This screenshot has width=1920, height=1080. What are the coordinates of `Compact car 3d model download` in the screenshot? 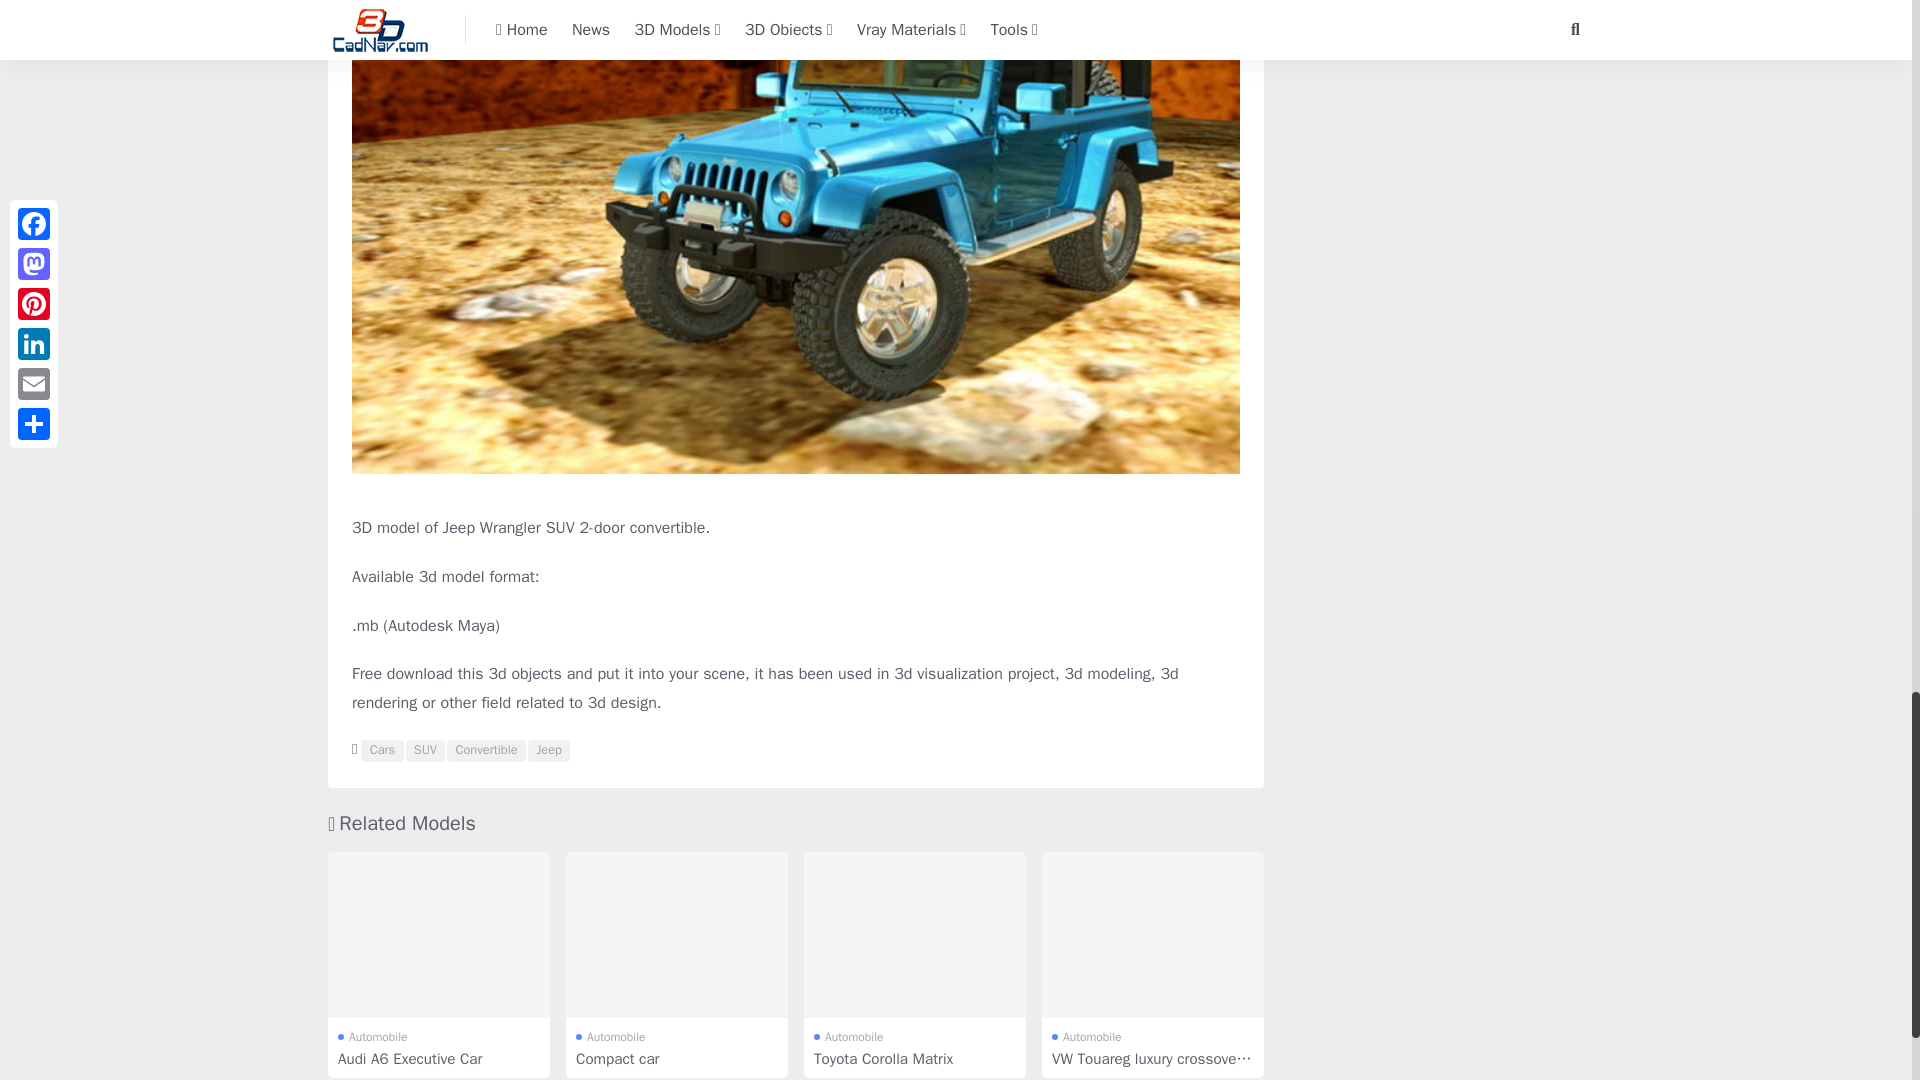 It's located at (676, 936).